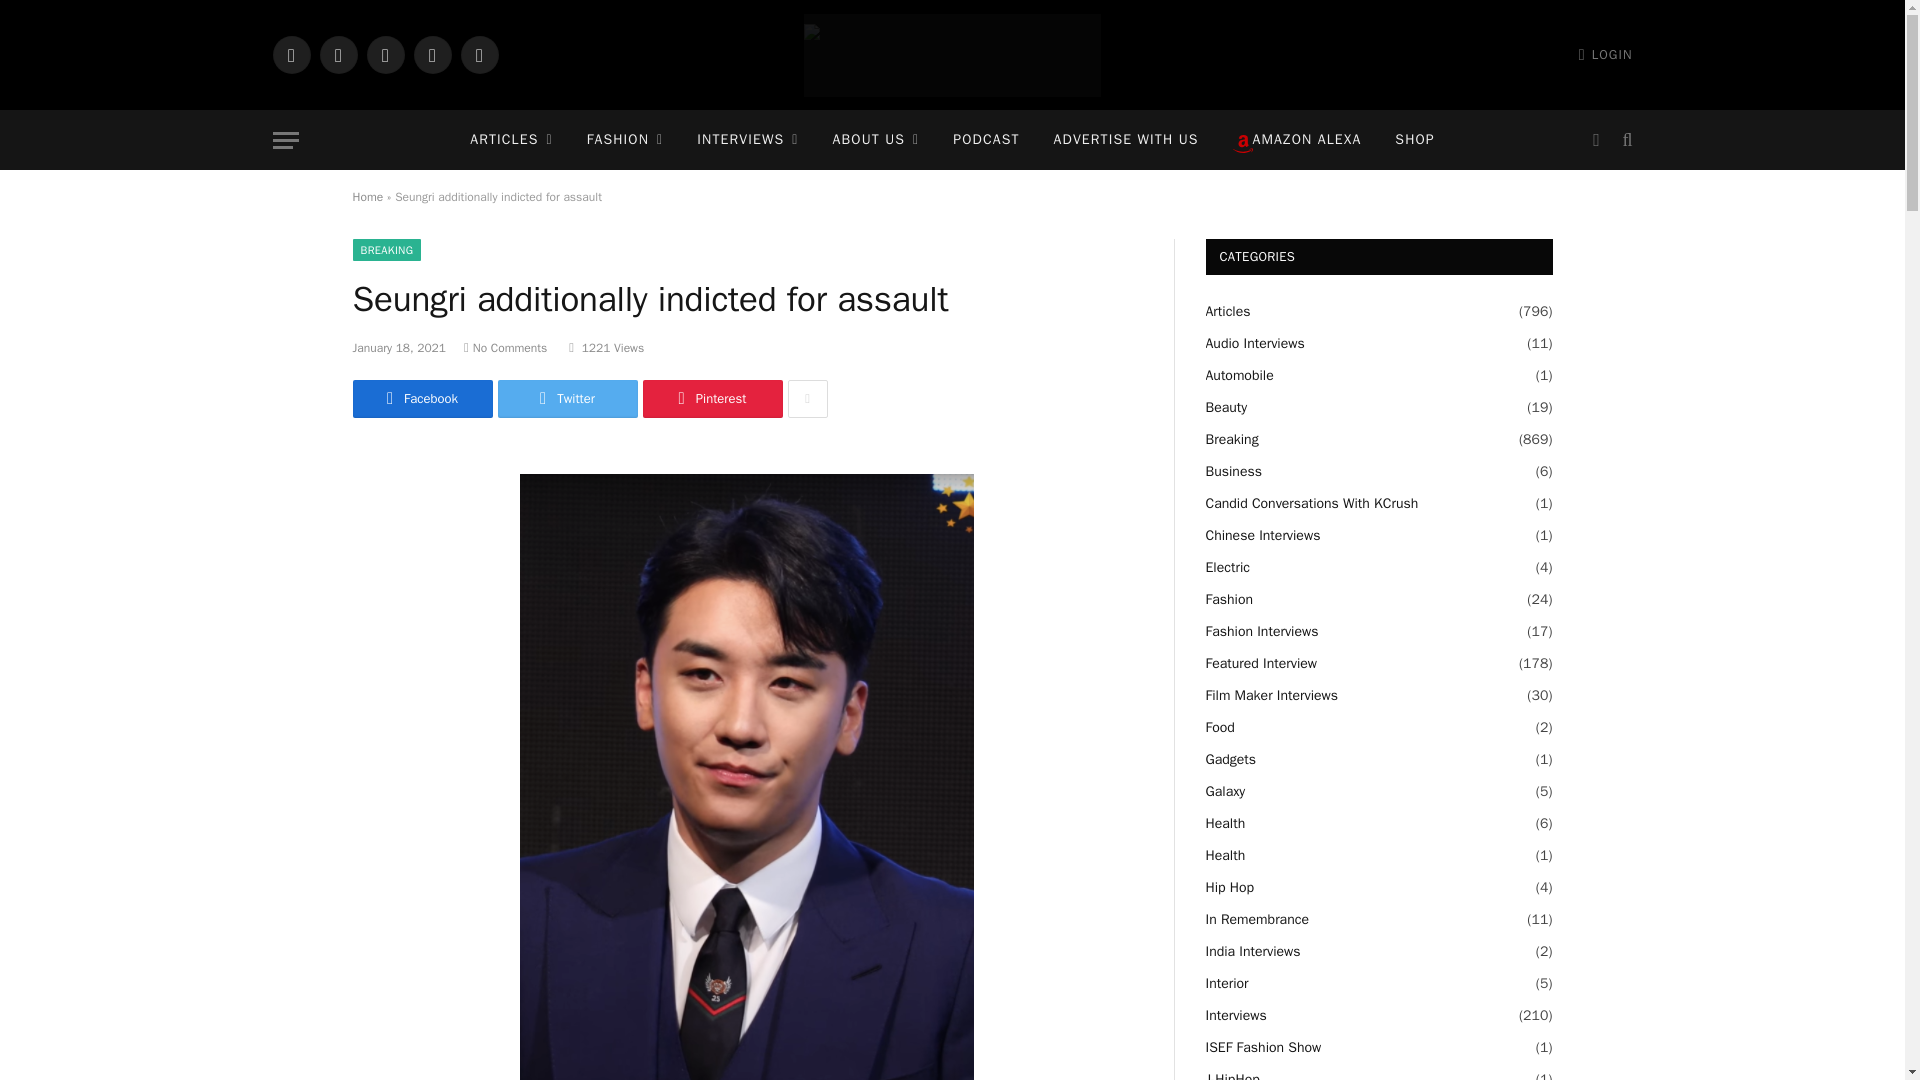 This screenshot has height=1080, width=1920. Describe the element at coordinates (711, 398) in the screenshot. I see `Share on Pinterest` at that location.